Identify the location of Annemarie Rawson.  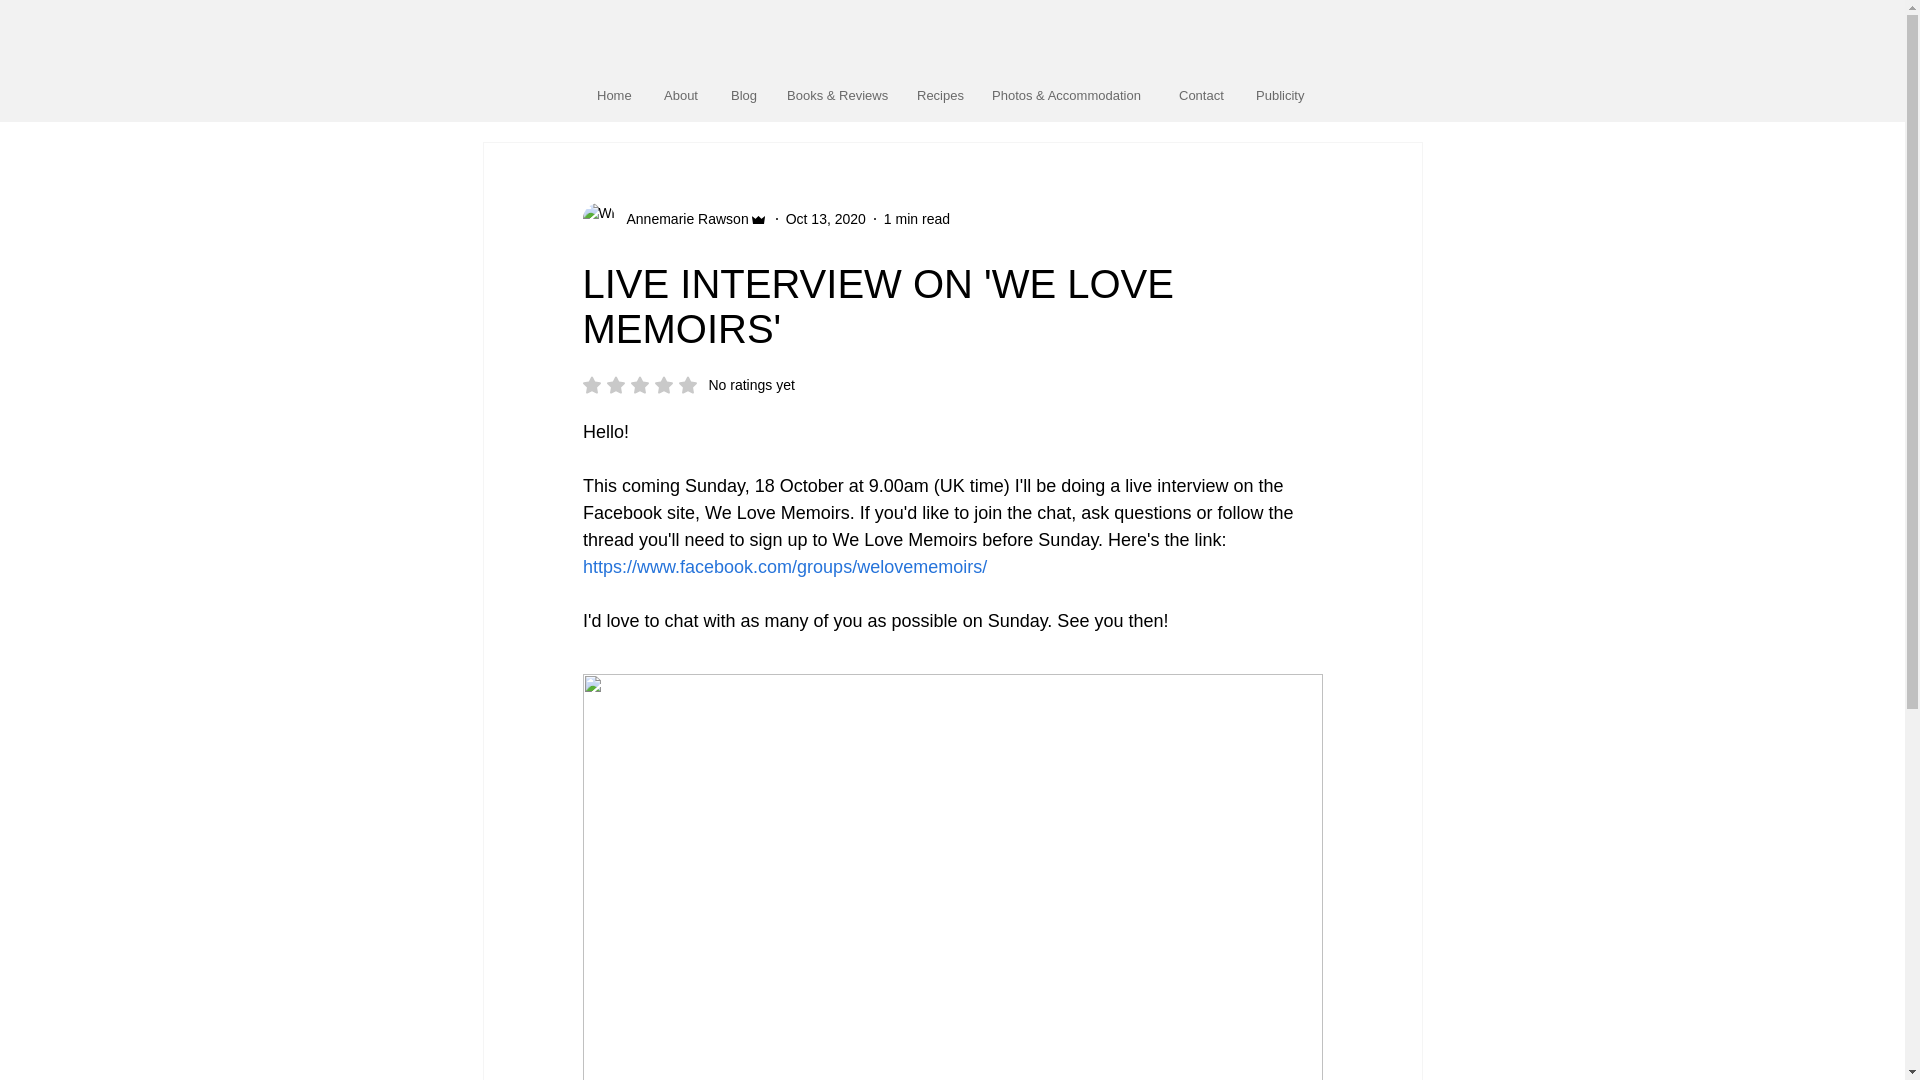
(681, 218).